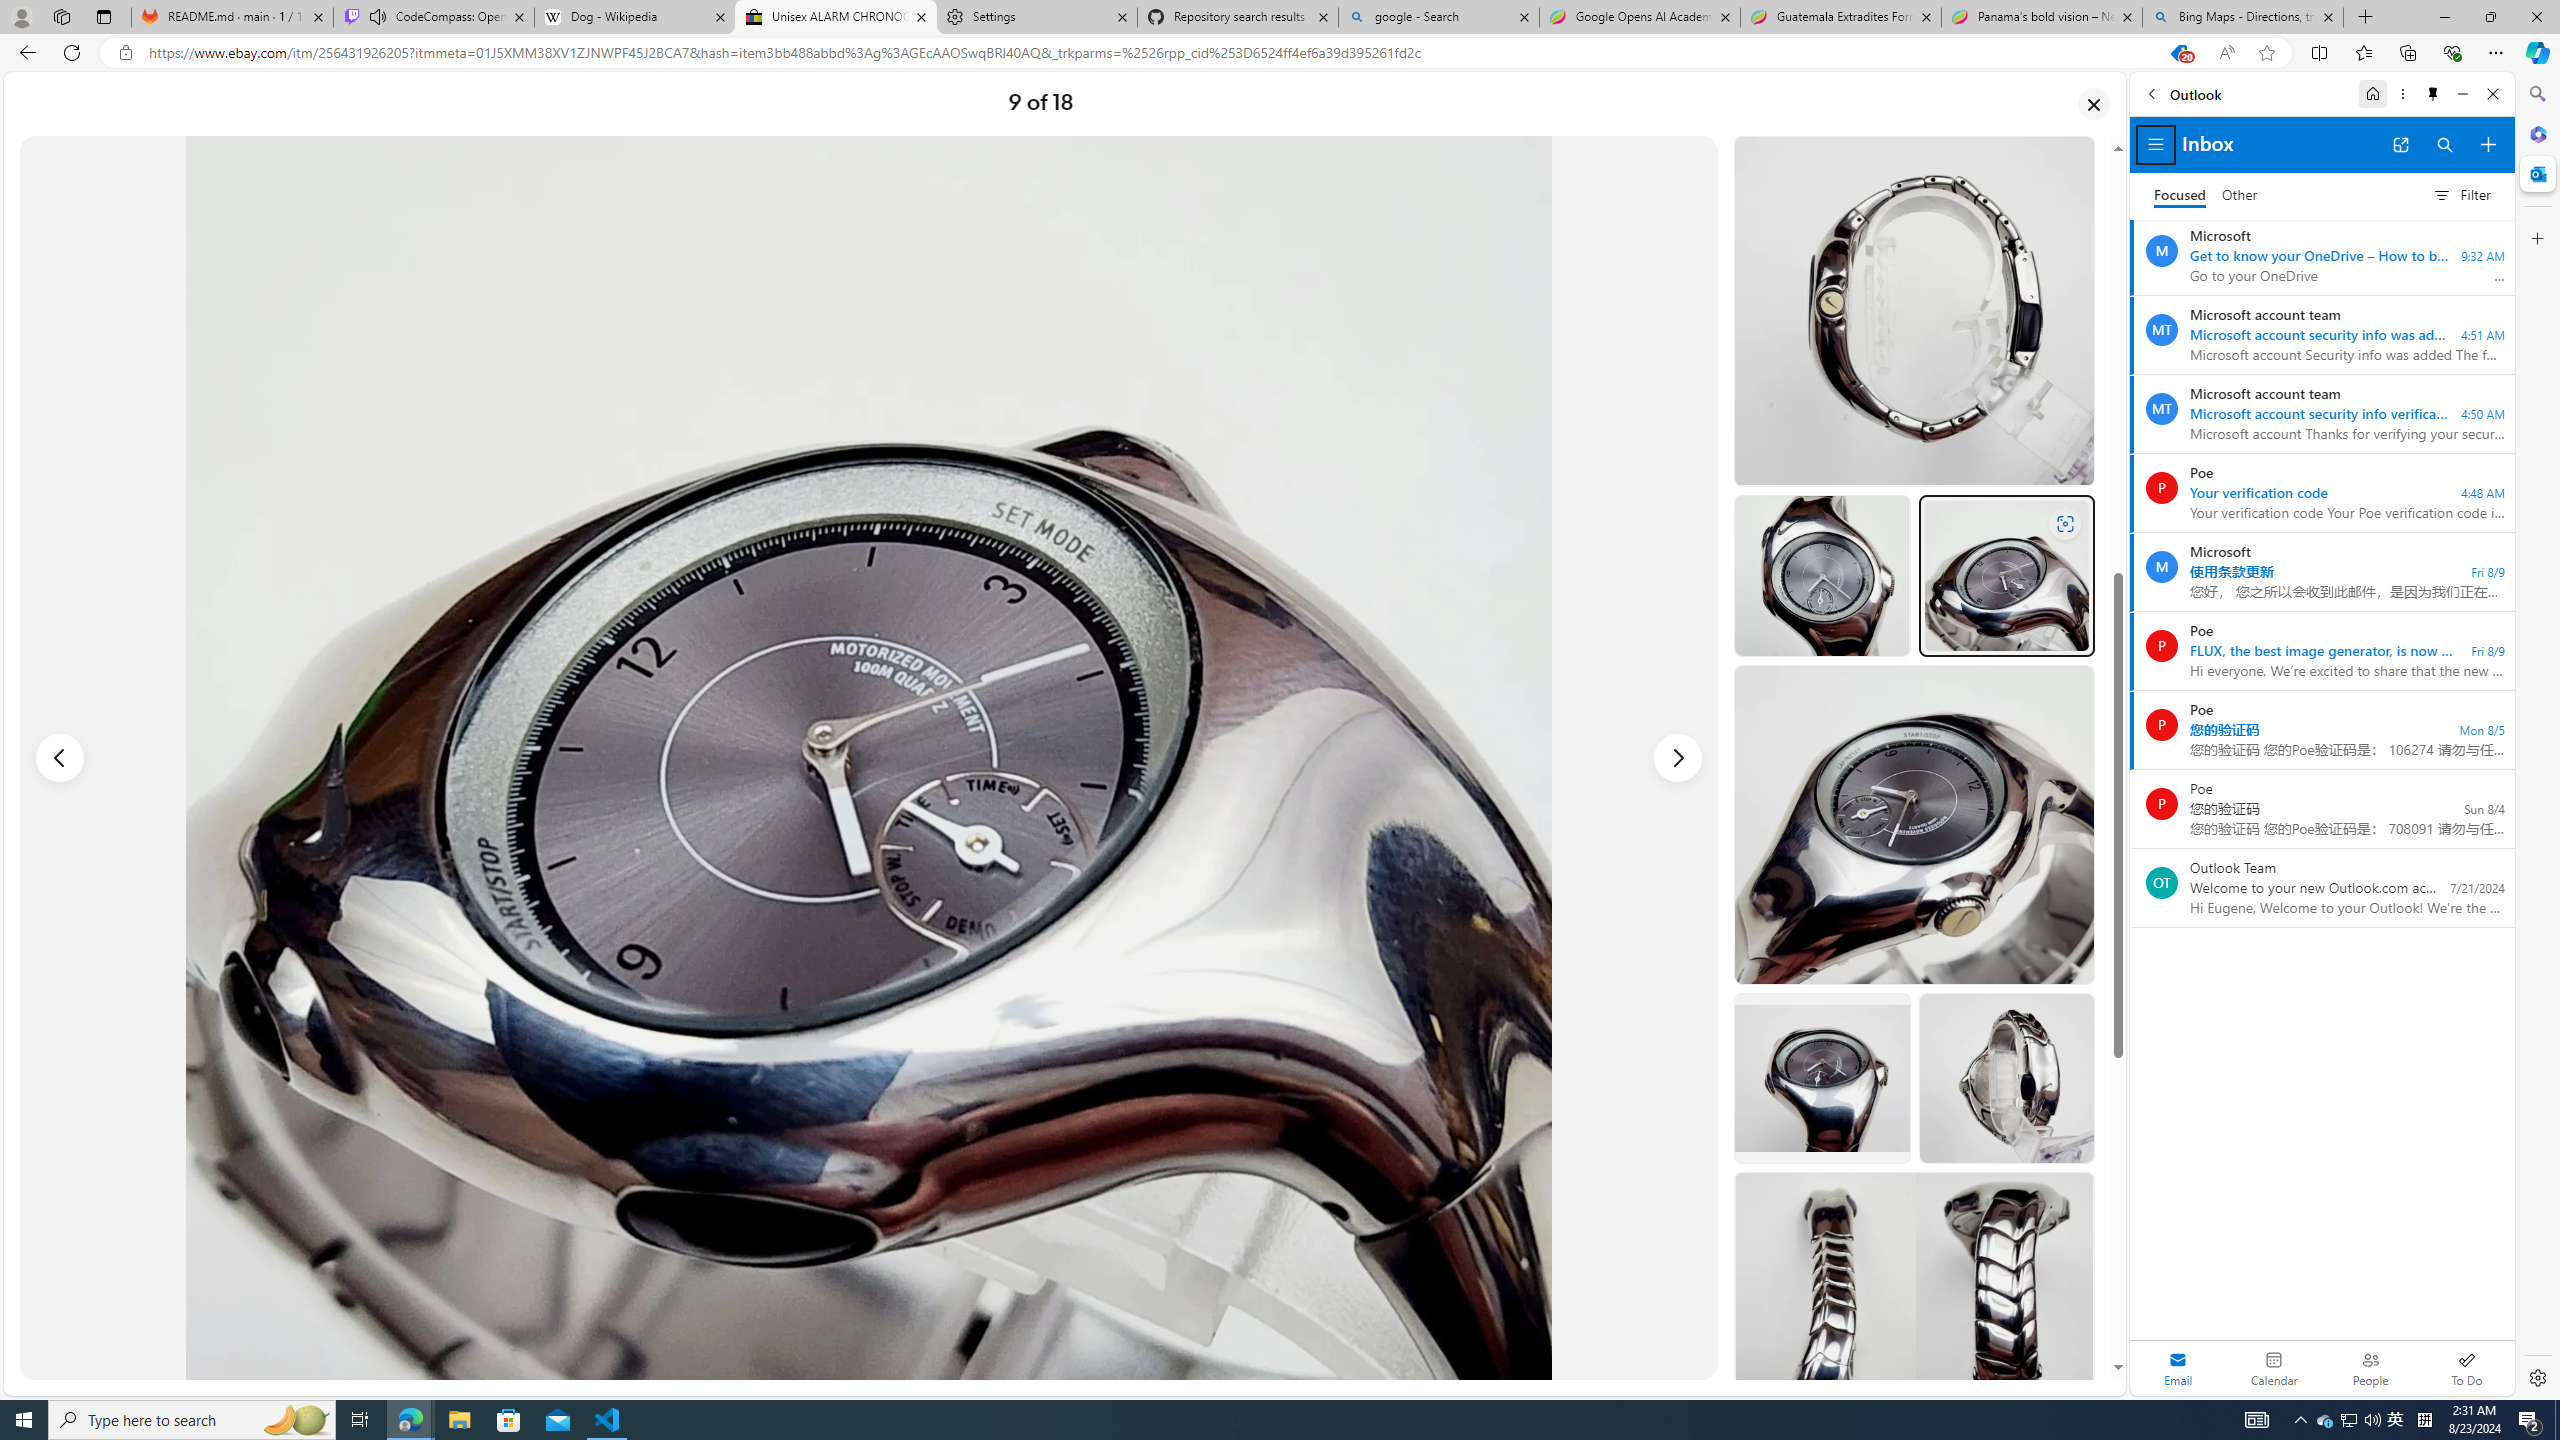 The image size is (2560, 1440). Describe the element at coordinates (2156, 145) in the screenshot. I see `Folder navigation` at that location.